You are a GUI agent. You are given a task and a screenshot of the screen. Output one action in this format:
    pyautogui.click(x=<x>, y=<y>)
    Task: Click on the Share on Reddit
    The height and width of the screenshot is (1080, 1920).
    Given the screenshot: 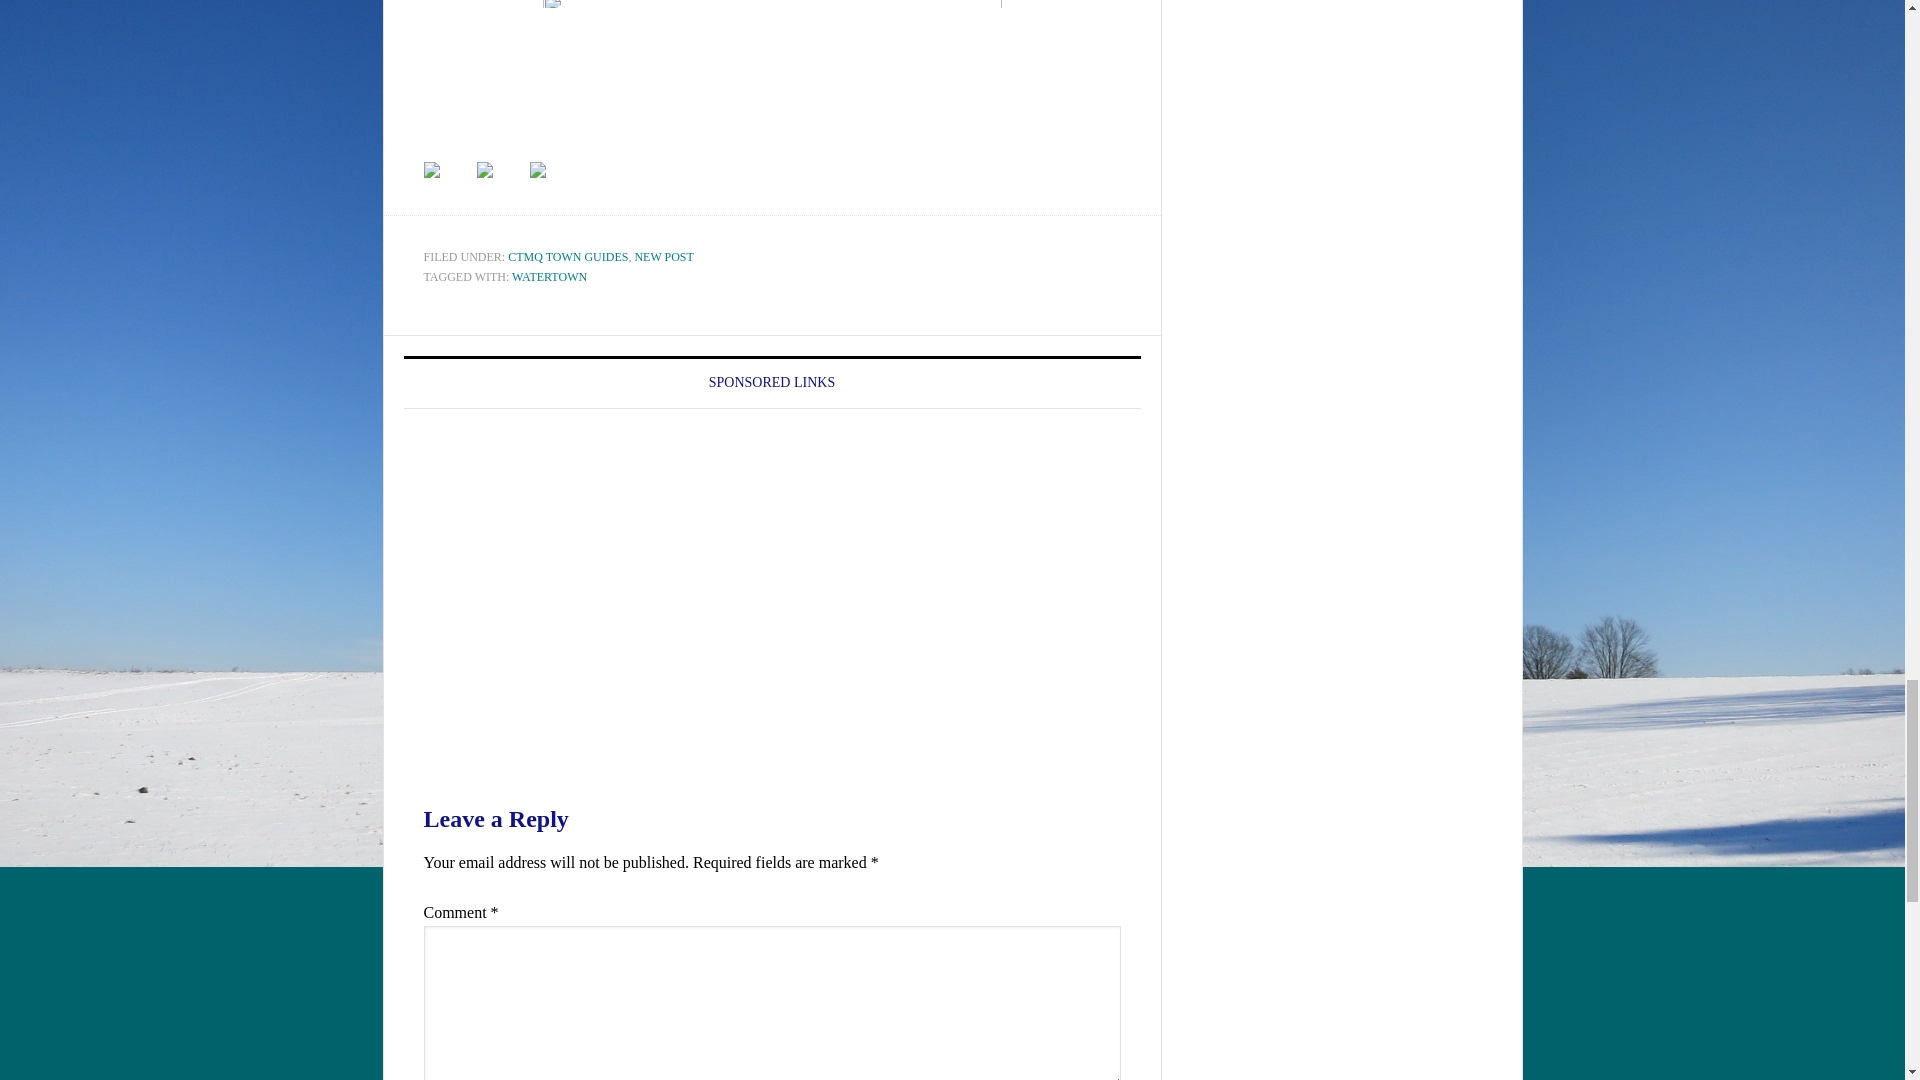 What is the action you would take?
    pyautogui.click(x=537, y=170)
    